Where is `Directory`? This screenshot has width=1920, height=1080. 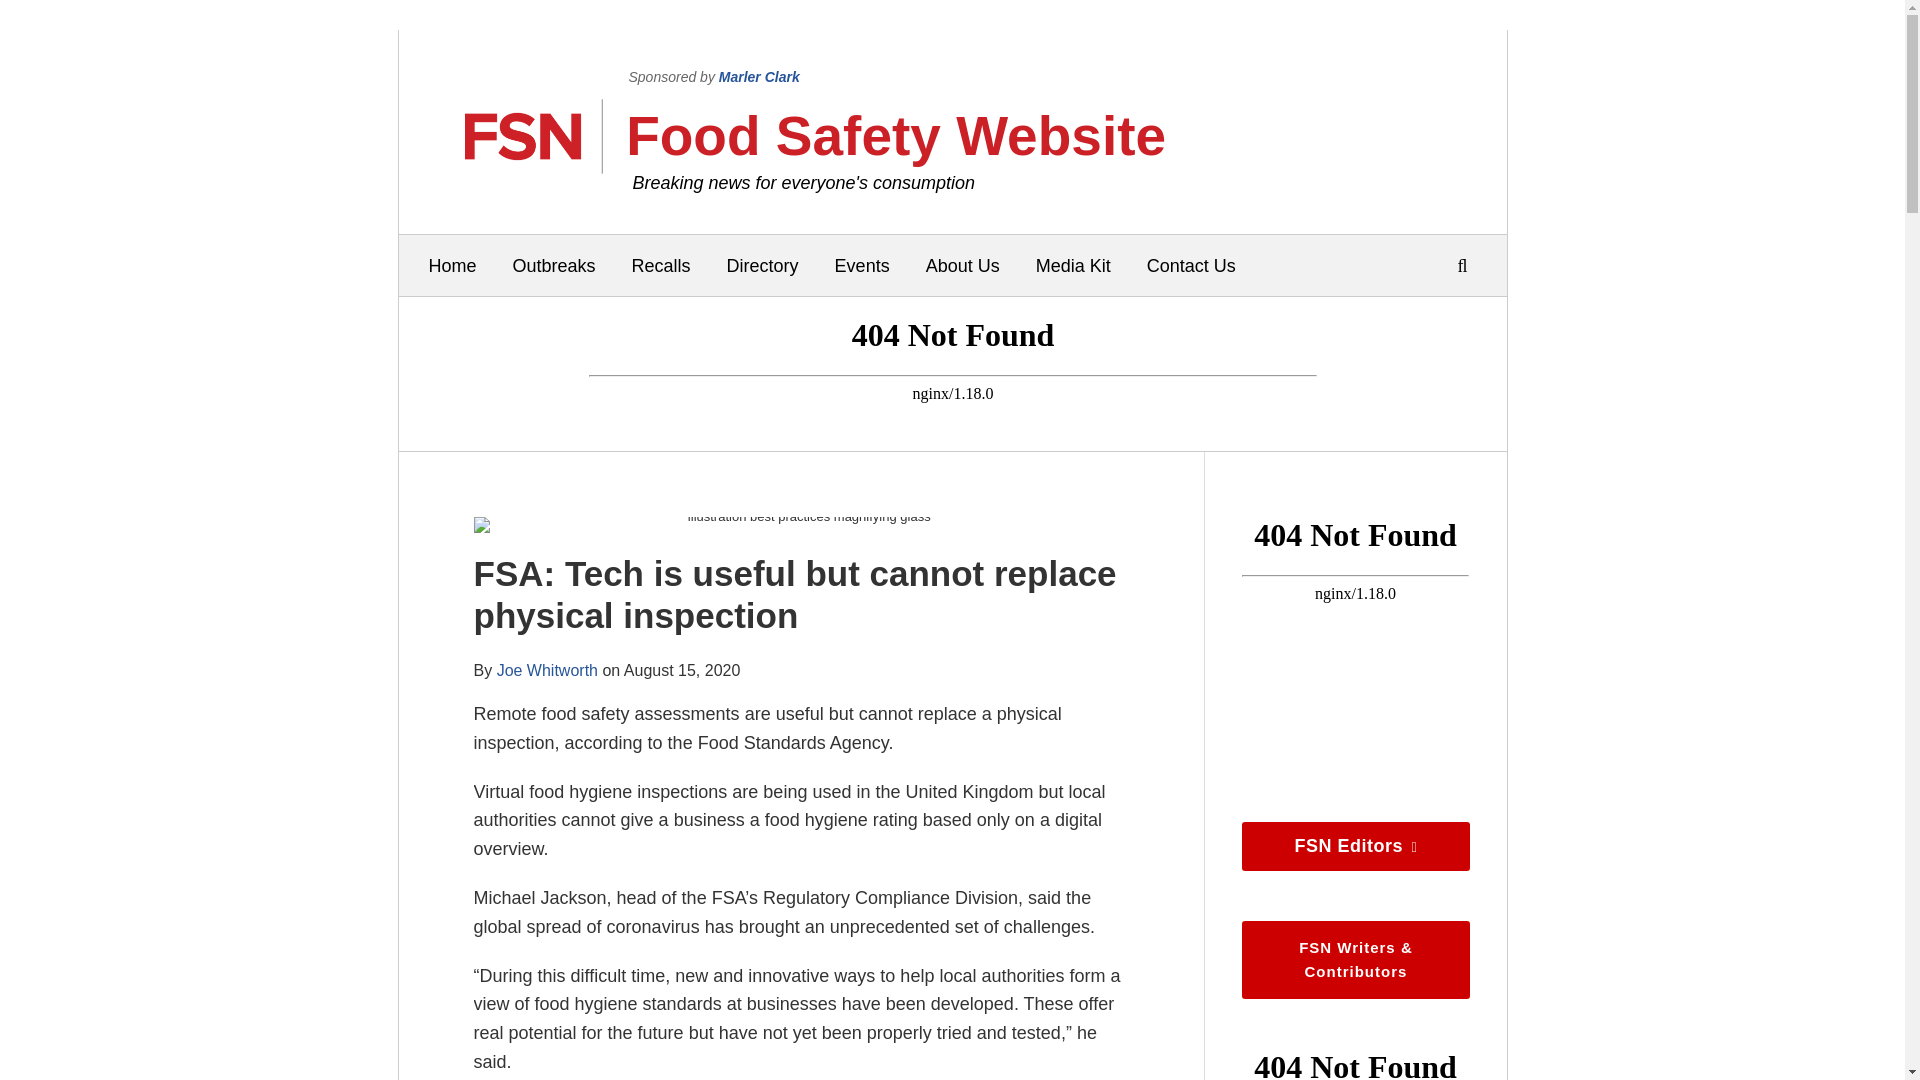 Directory is located at coordinates (762, 265).